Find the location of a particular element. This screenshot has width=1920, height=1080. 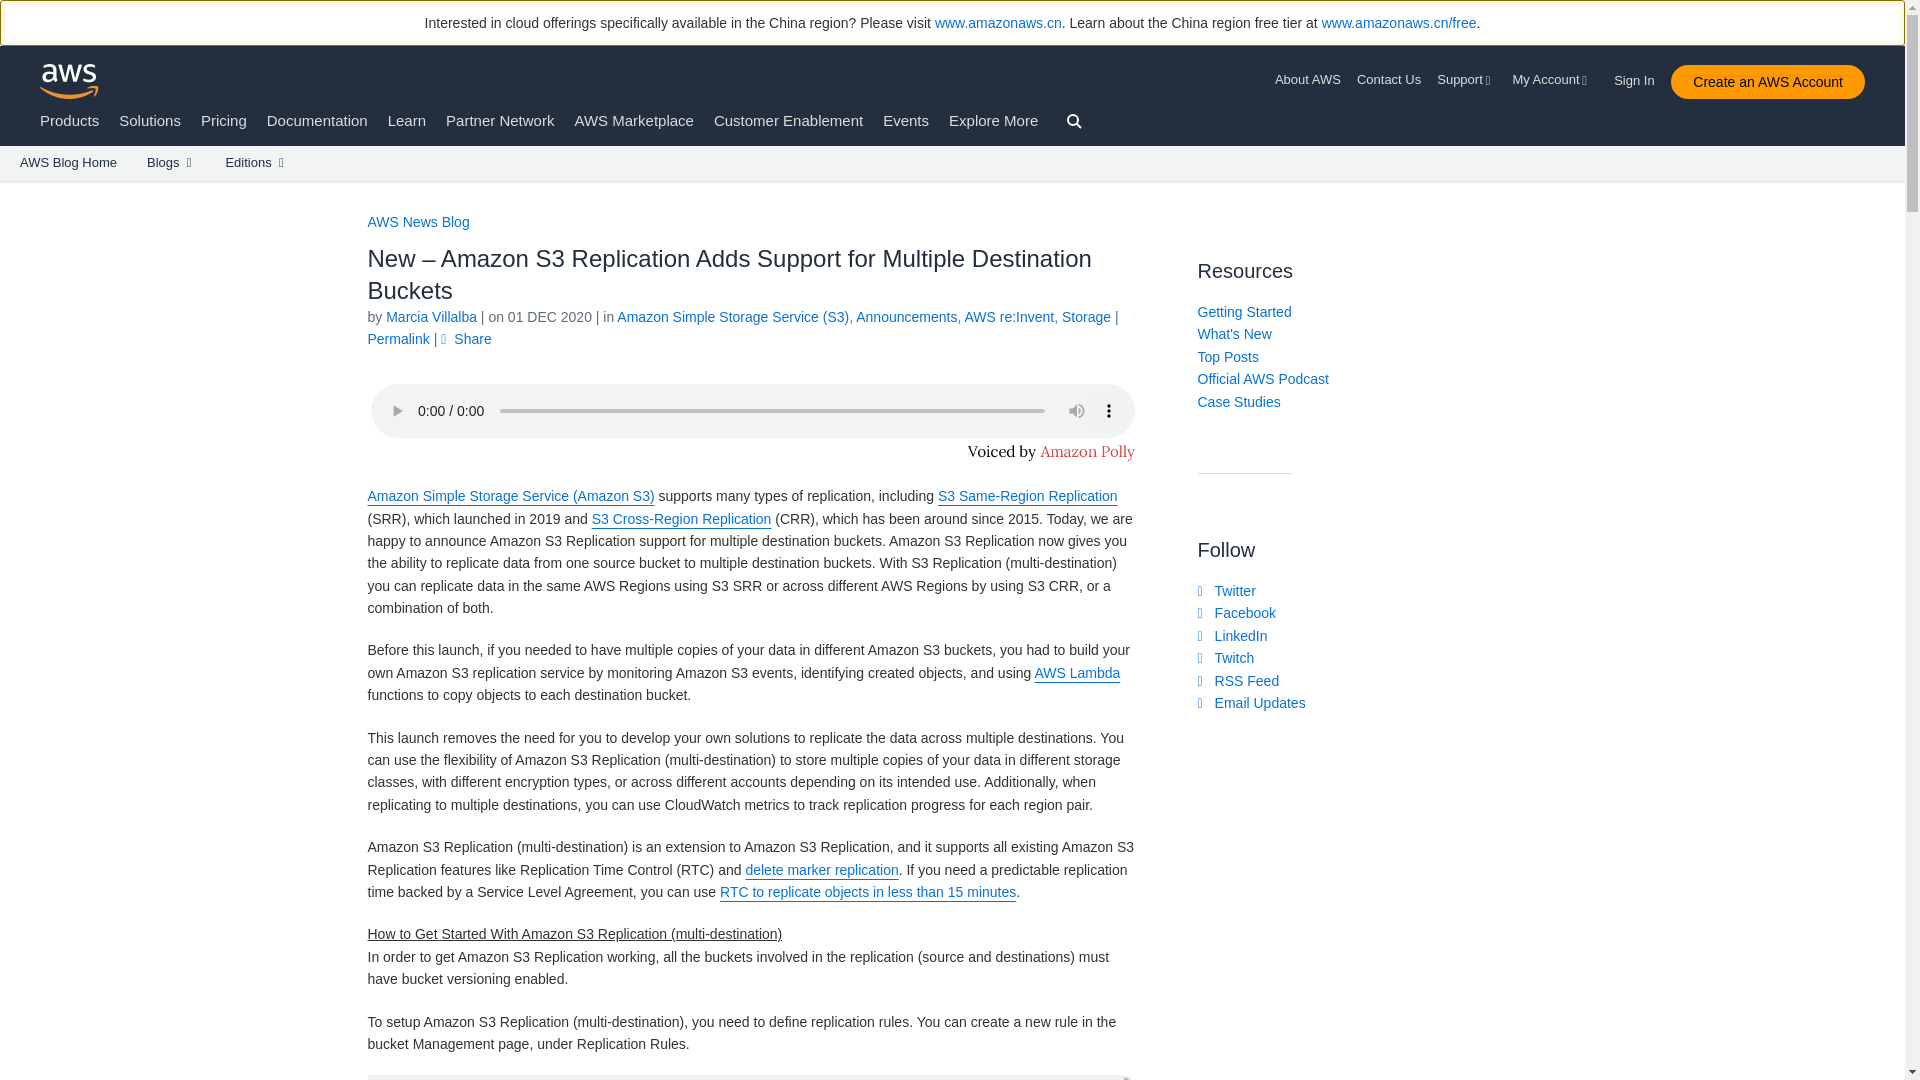

Support  is located at coordinates (1466, 80).